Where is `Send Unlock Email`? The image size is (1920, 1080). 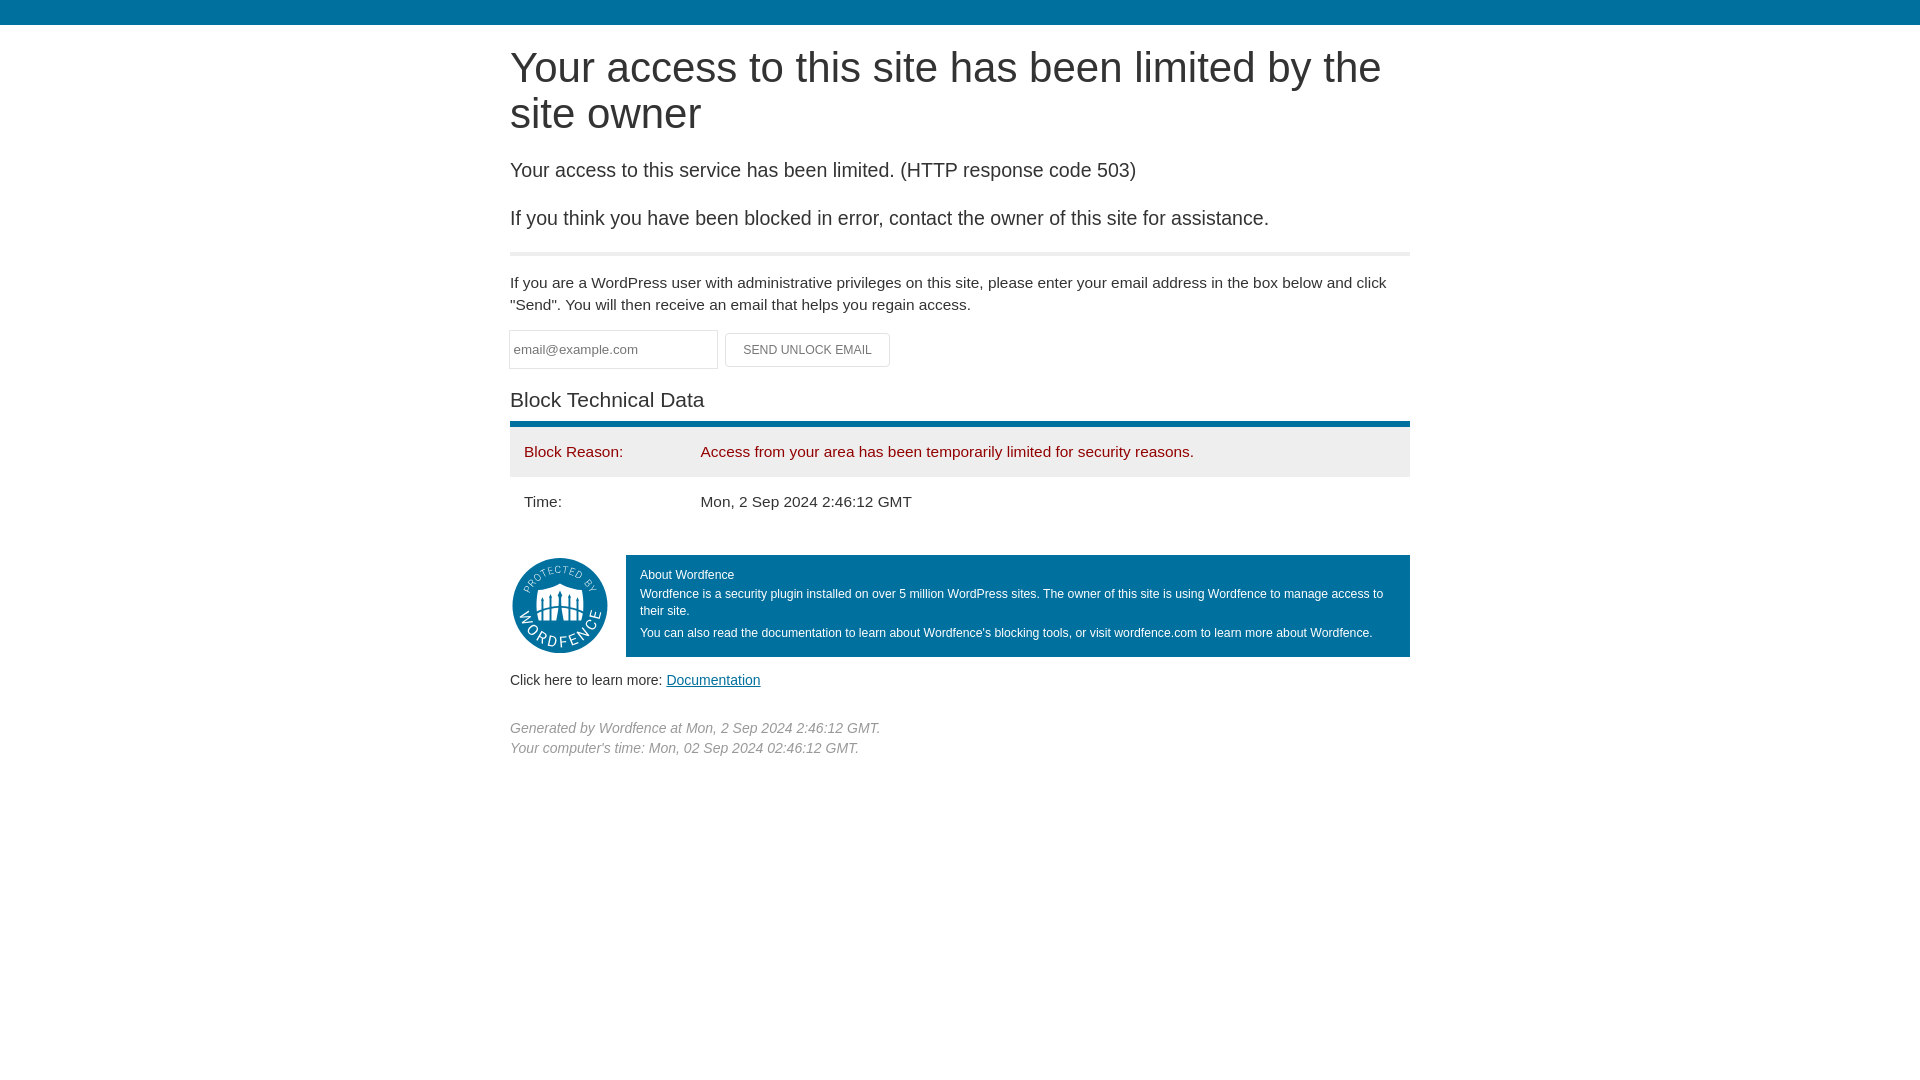
Send Unlock Email is located at coordinates (808, 350).